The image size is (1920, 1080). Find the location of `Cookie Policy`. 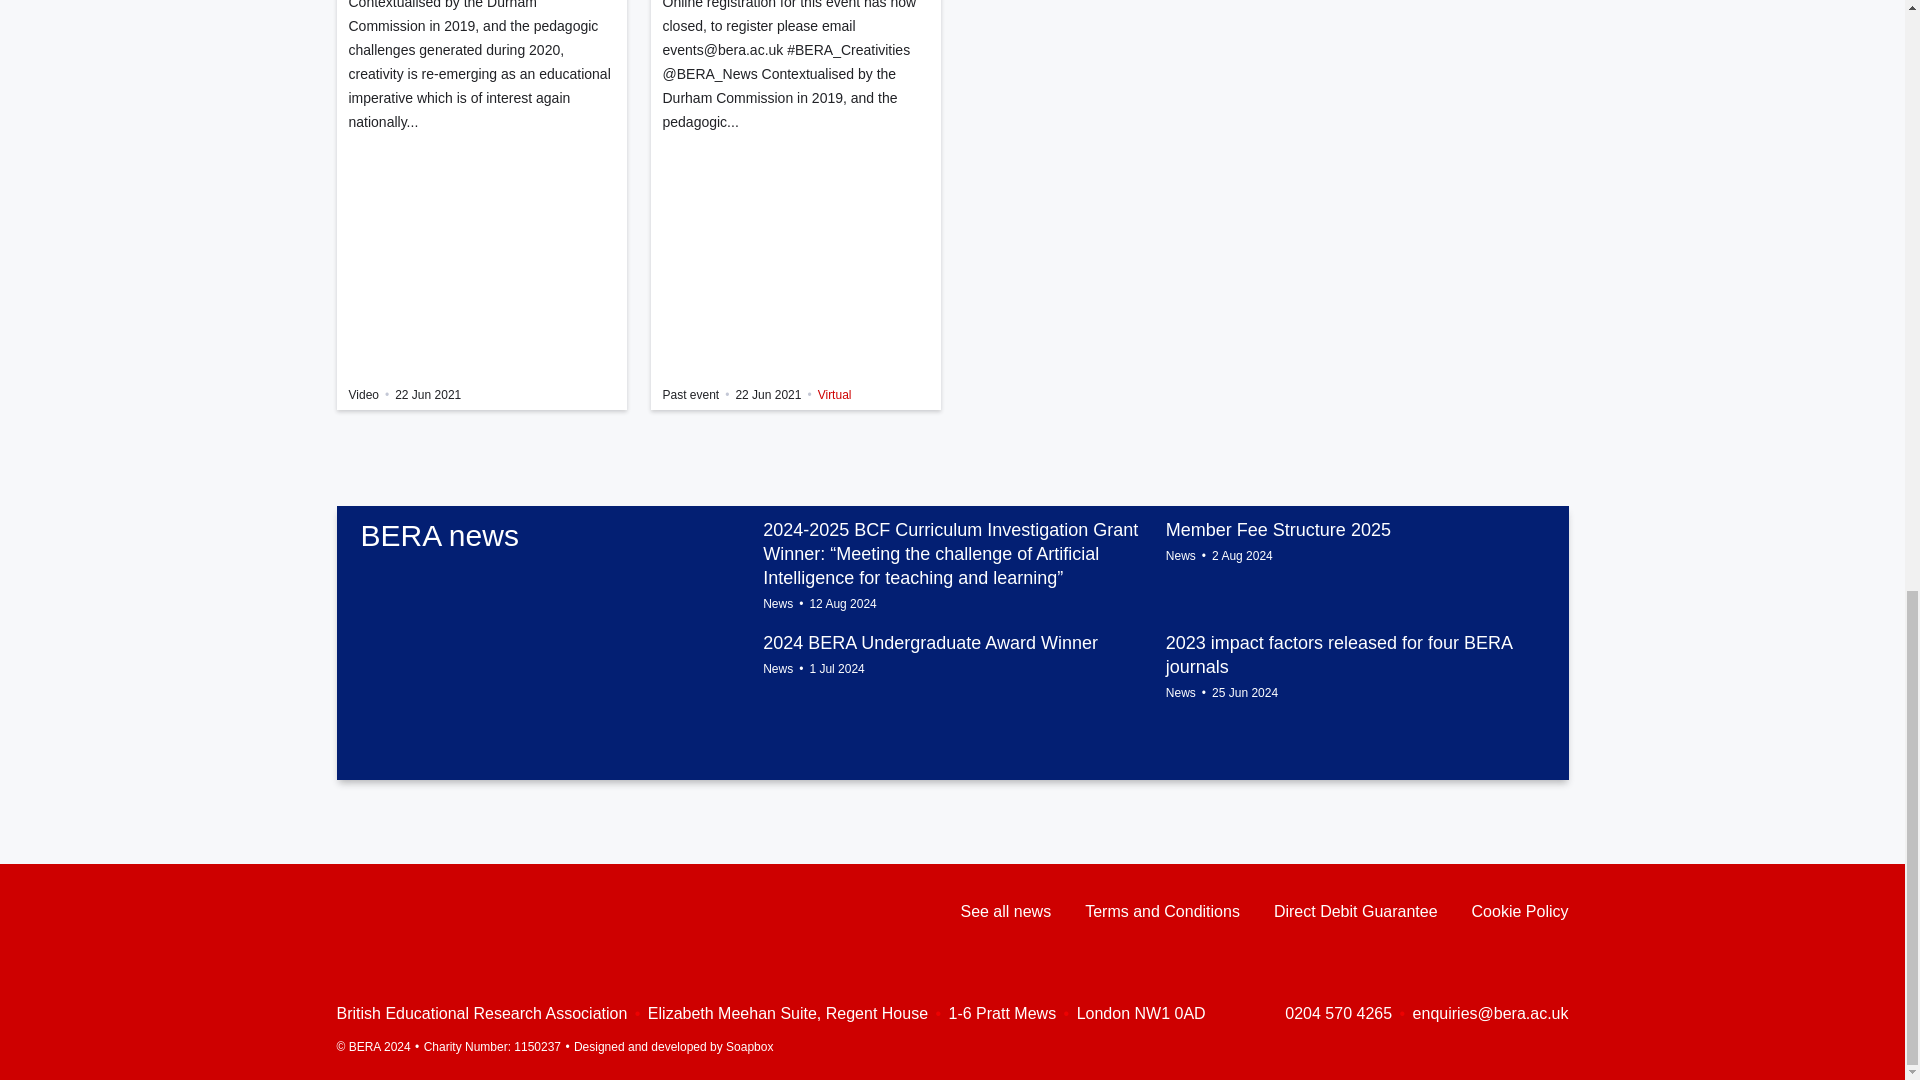

Cookie Policy is located at coordinates (1520, 912).